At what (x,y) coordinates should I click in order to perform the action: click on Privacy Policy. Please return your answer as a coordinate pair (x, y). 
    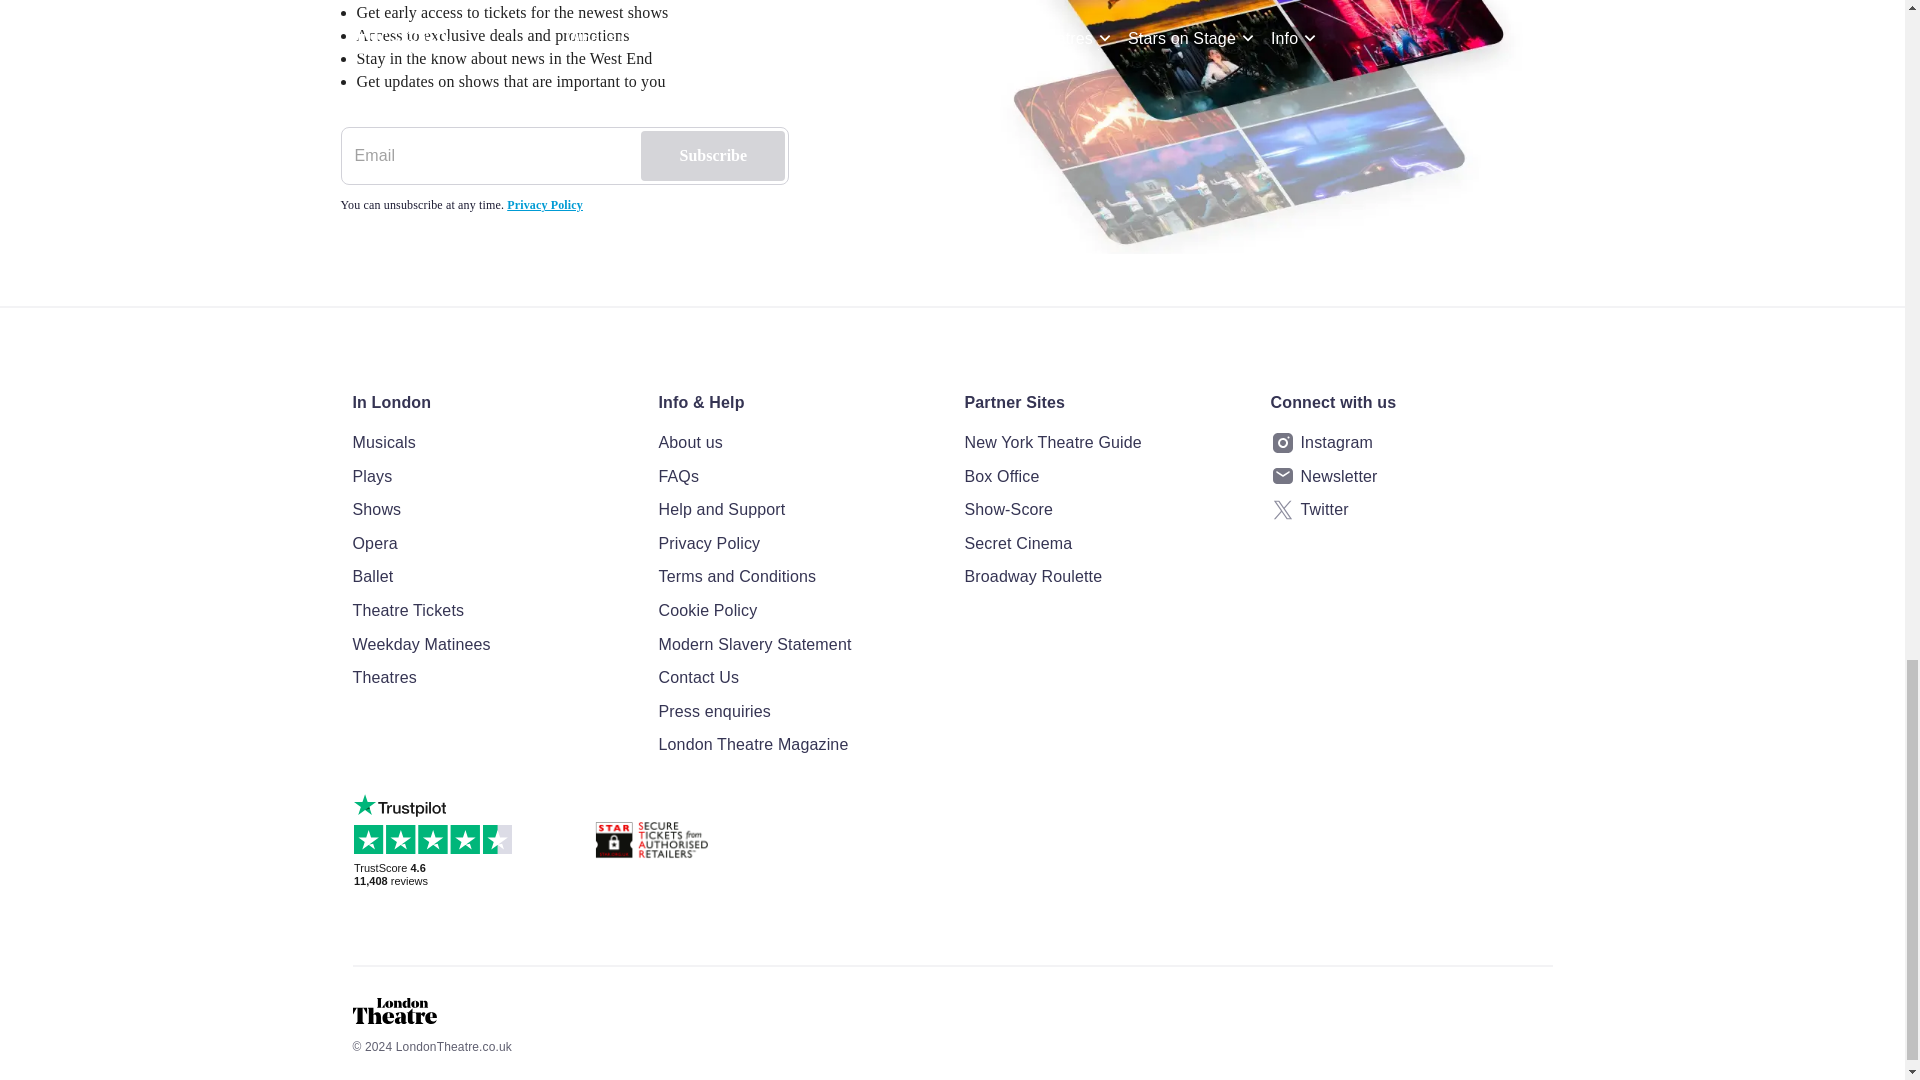
    Looking at the image, I should click on (799, 544).